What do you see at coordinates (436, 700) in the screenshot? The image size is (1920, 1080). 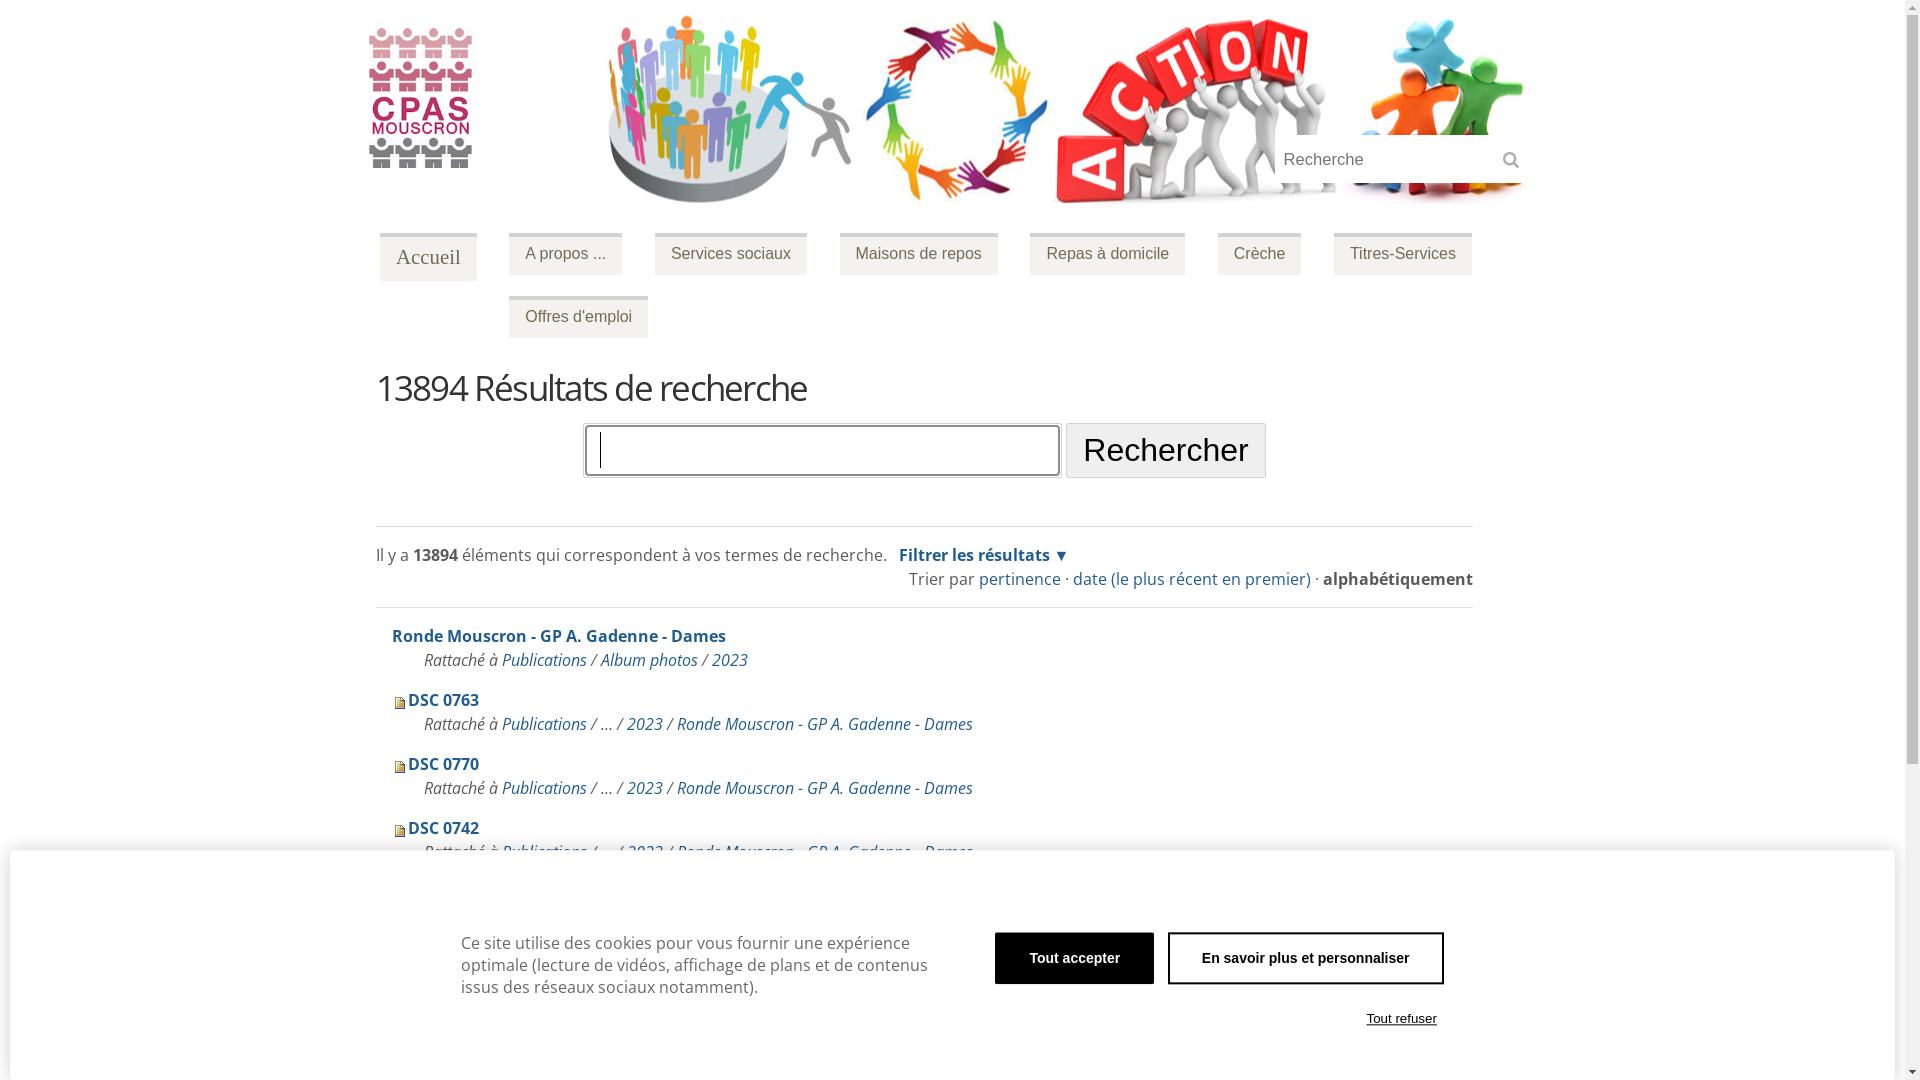 I see `DSC 0763` at bounding box center [436, 700].